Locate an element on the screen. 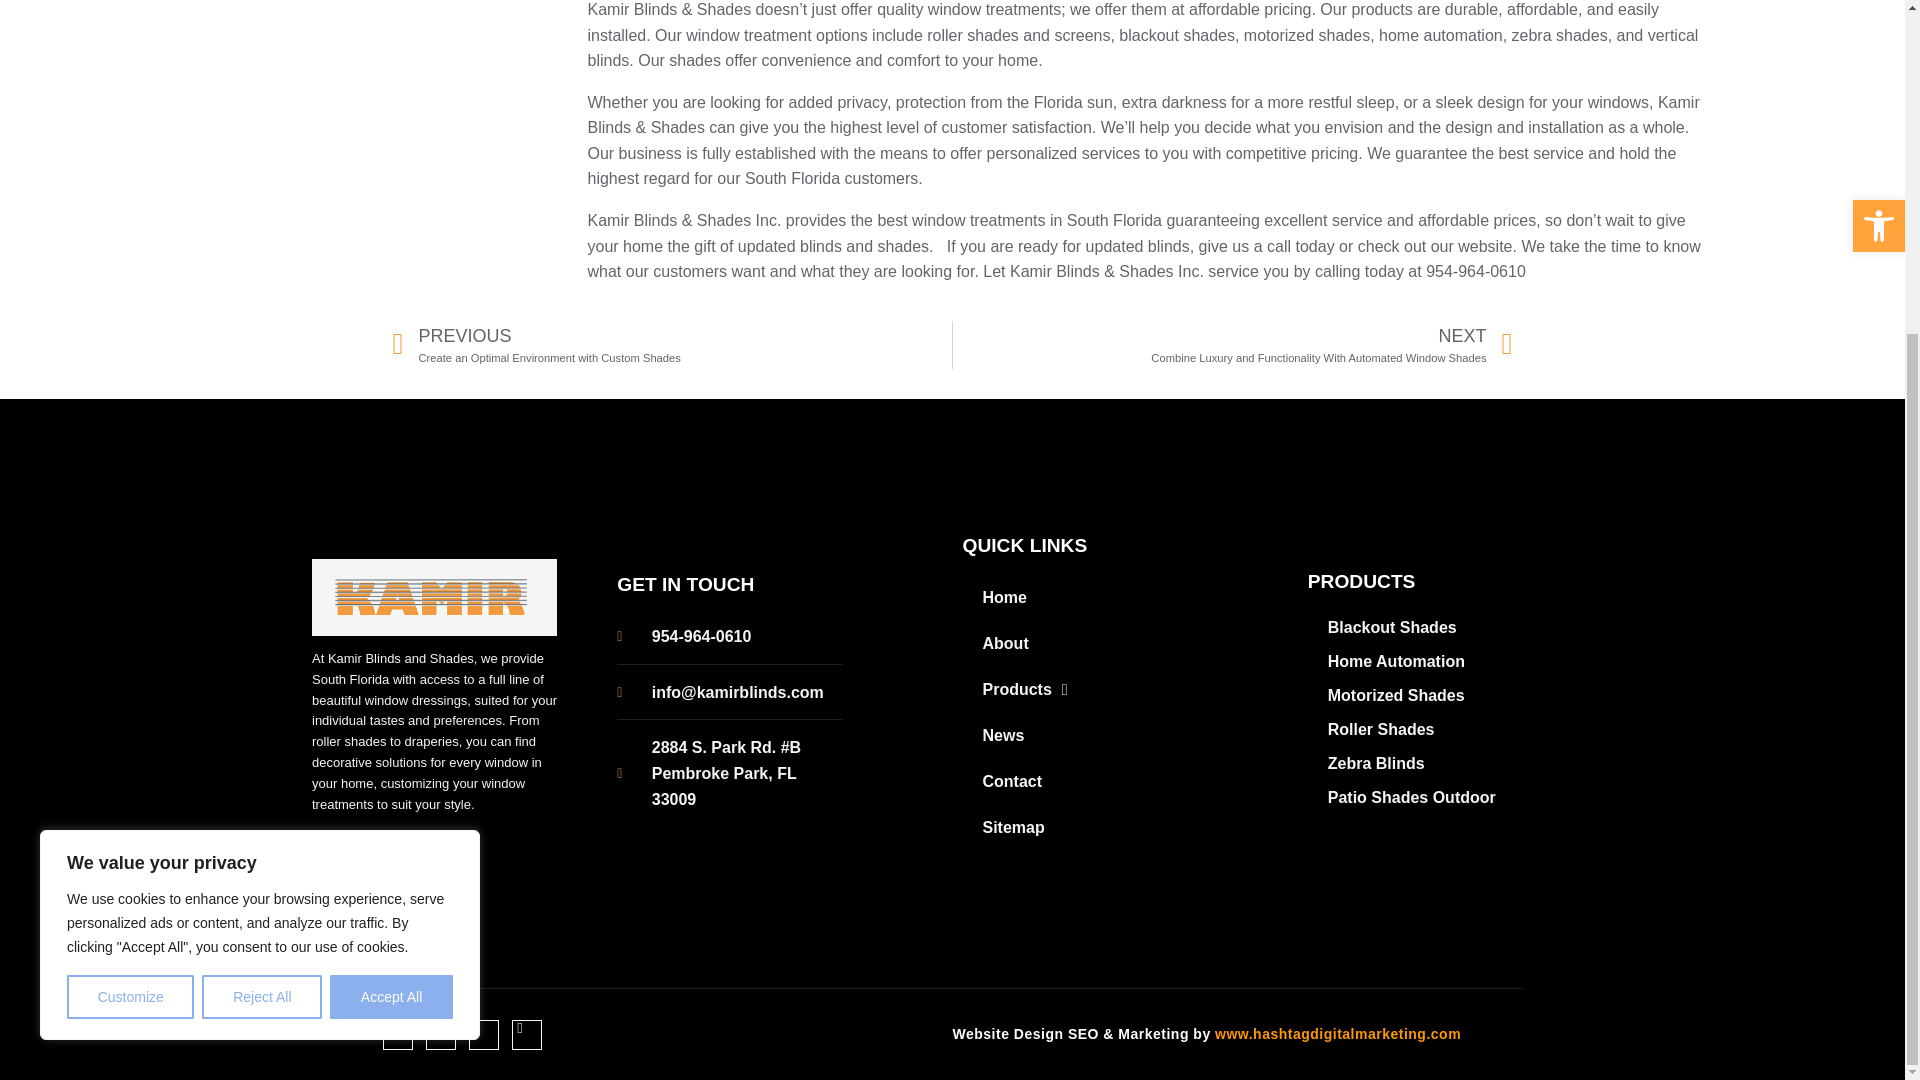 Image resolution: width=1920 pixels, height=1080 pixels. Reject All is located at coordinates (262, 526).